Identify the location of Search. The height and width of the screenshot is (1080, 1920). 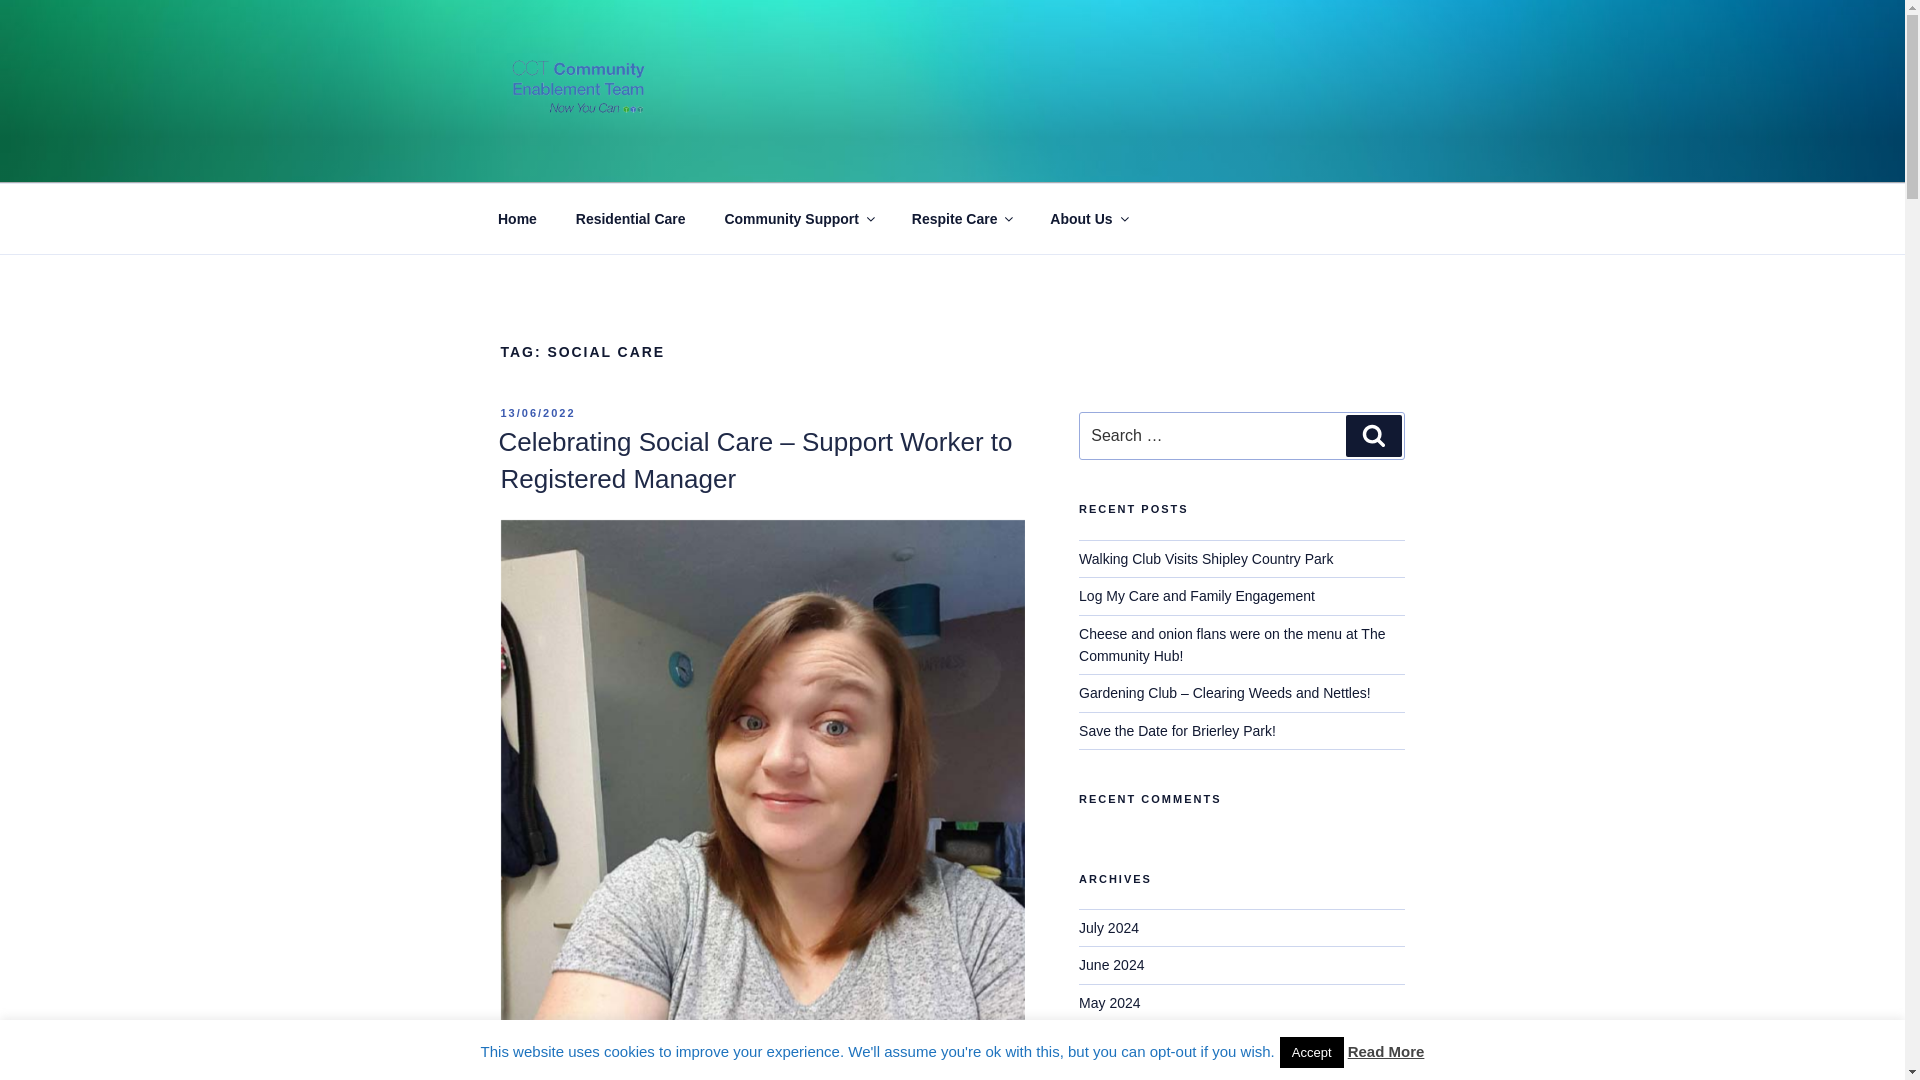
(1373, 435).